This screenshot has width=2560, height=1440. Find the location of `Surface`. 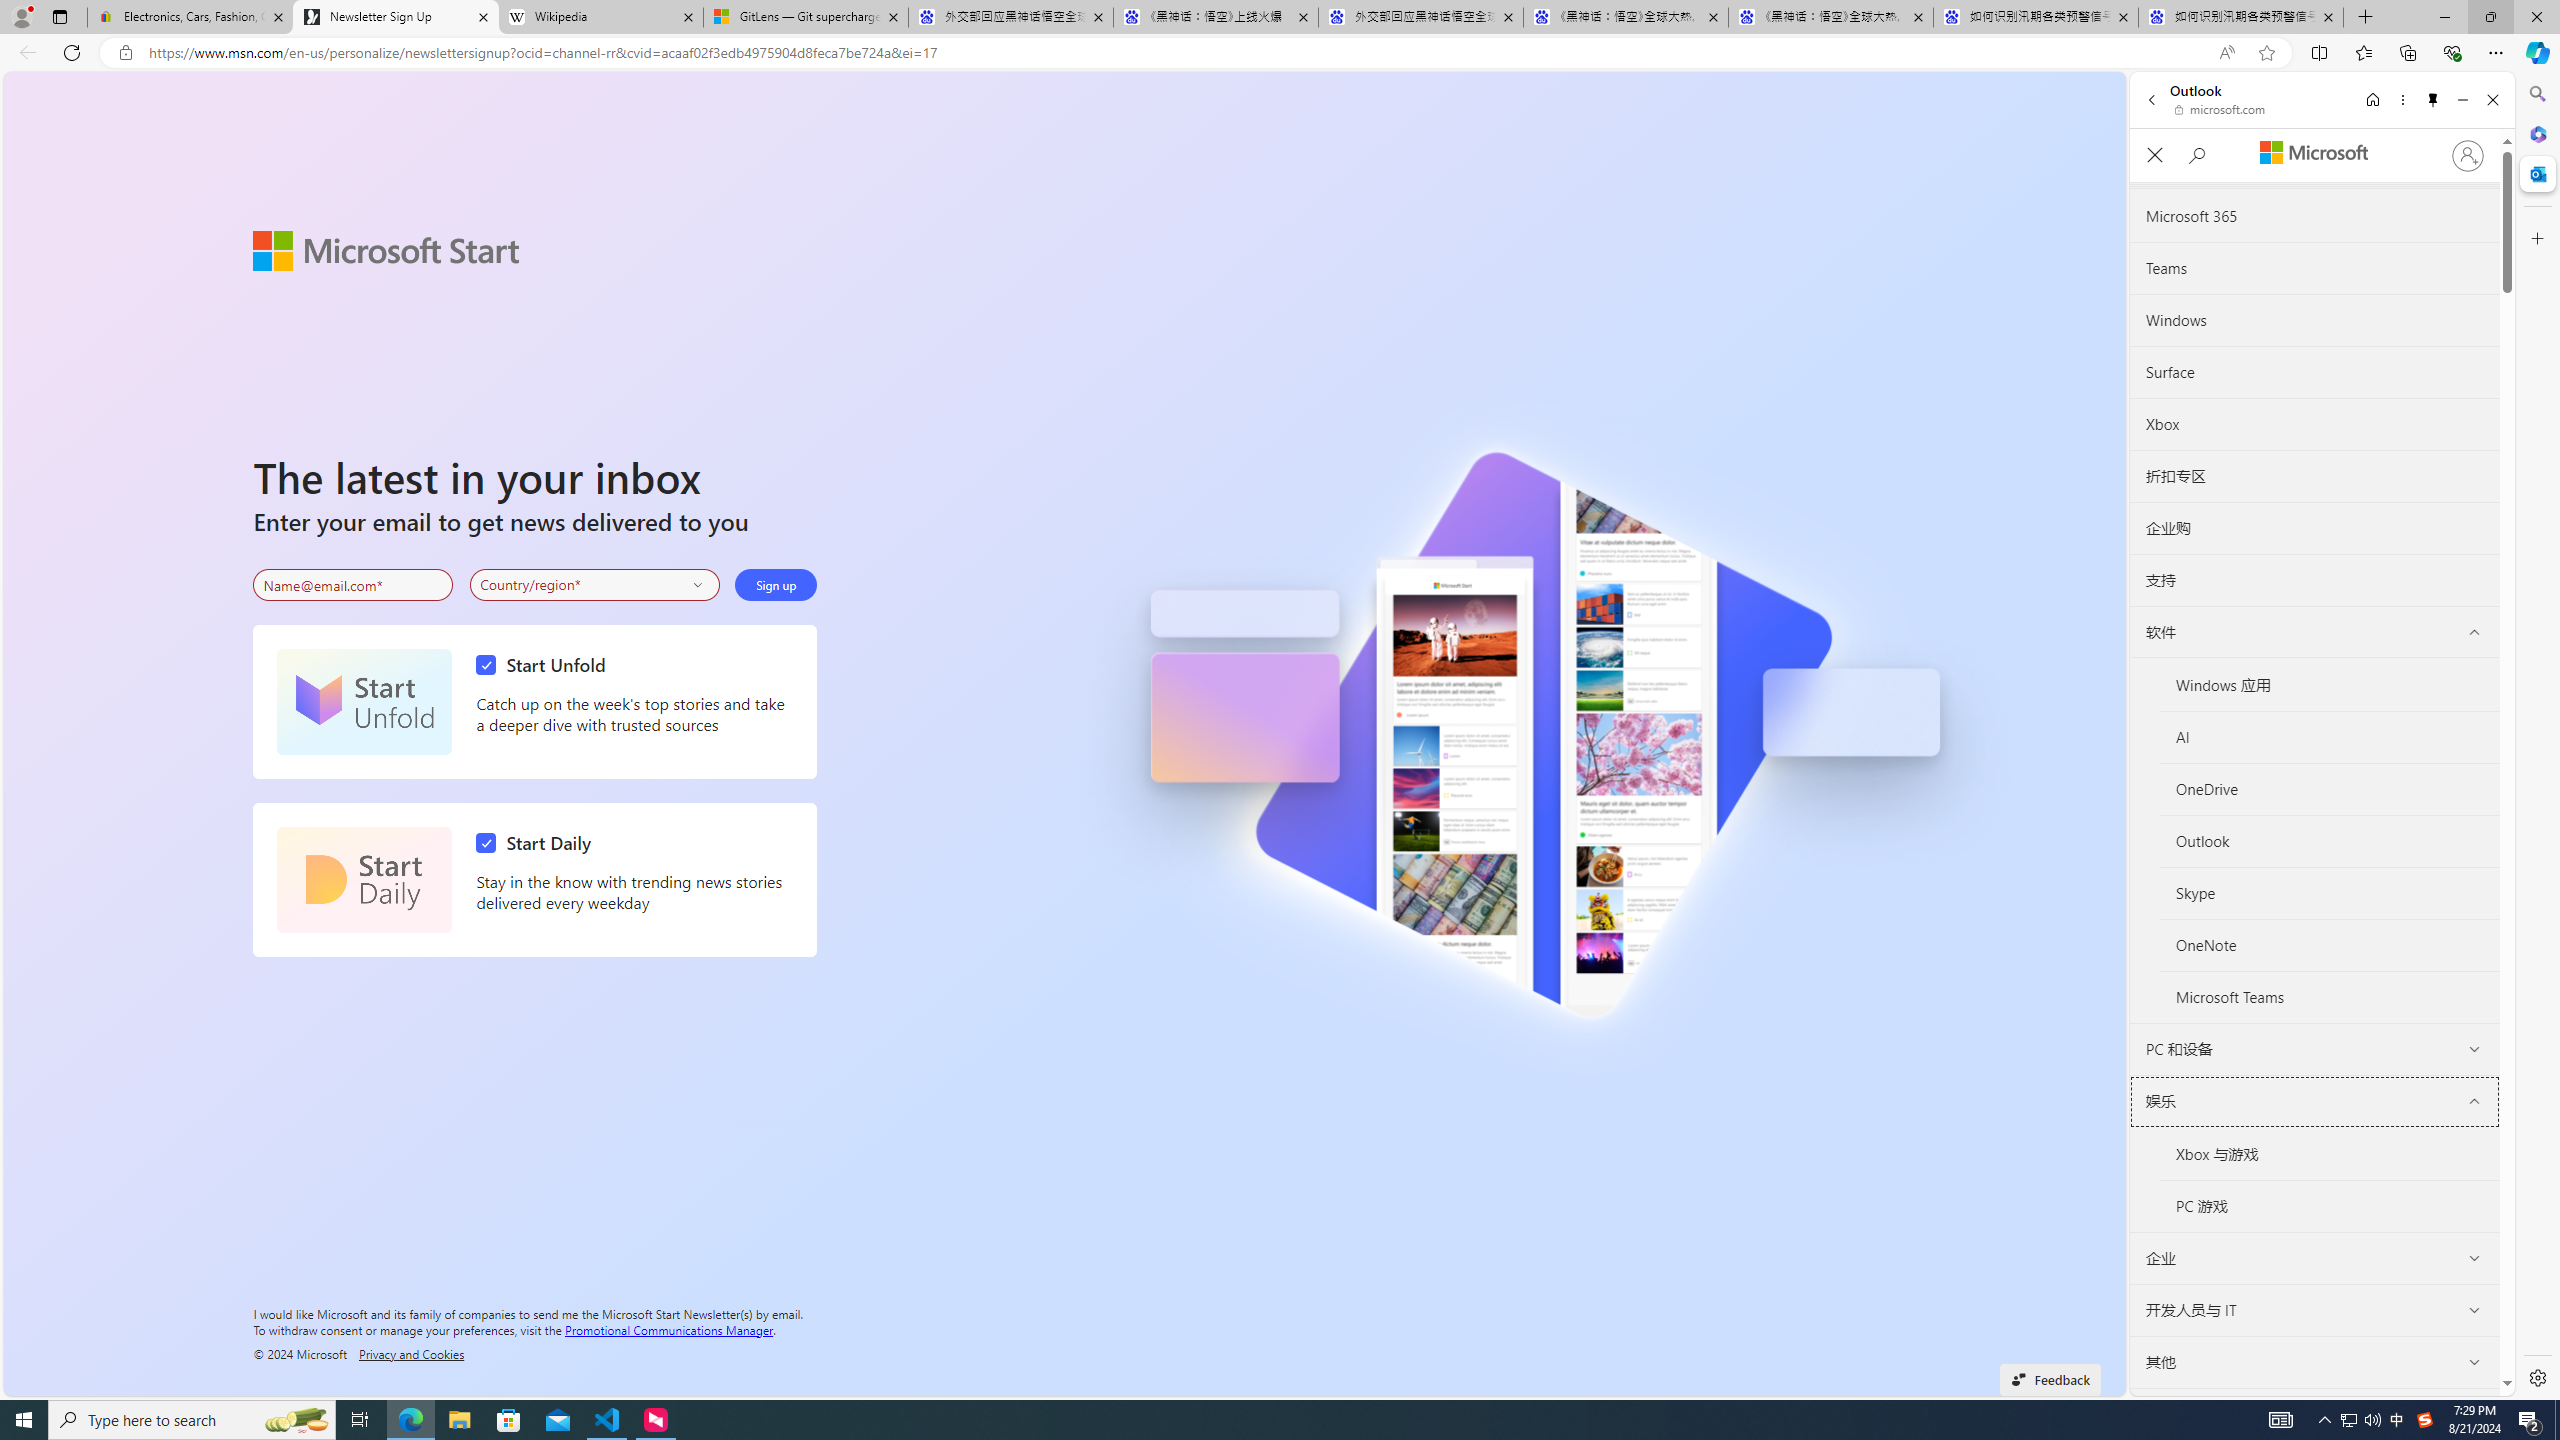

Surface is located at coordinates (2315, 372).